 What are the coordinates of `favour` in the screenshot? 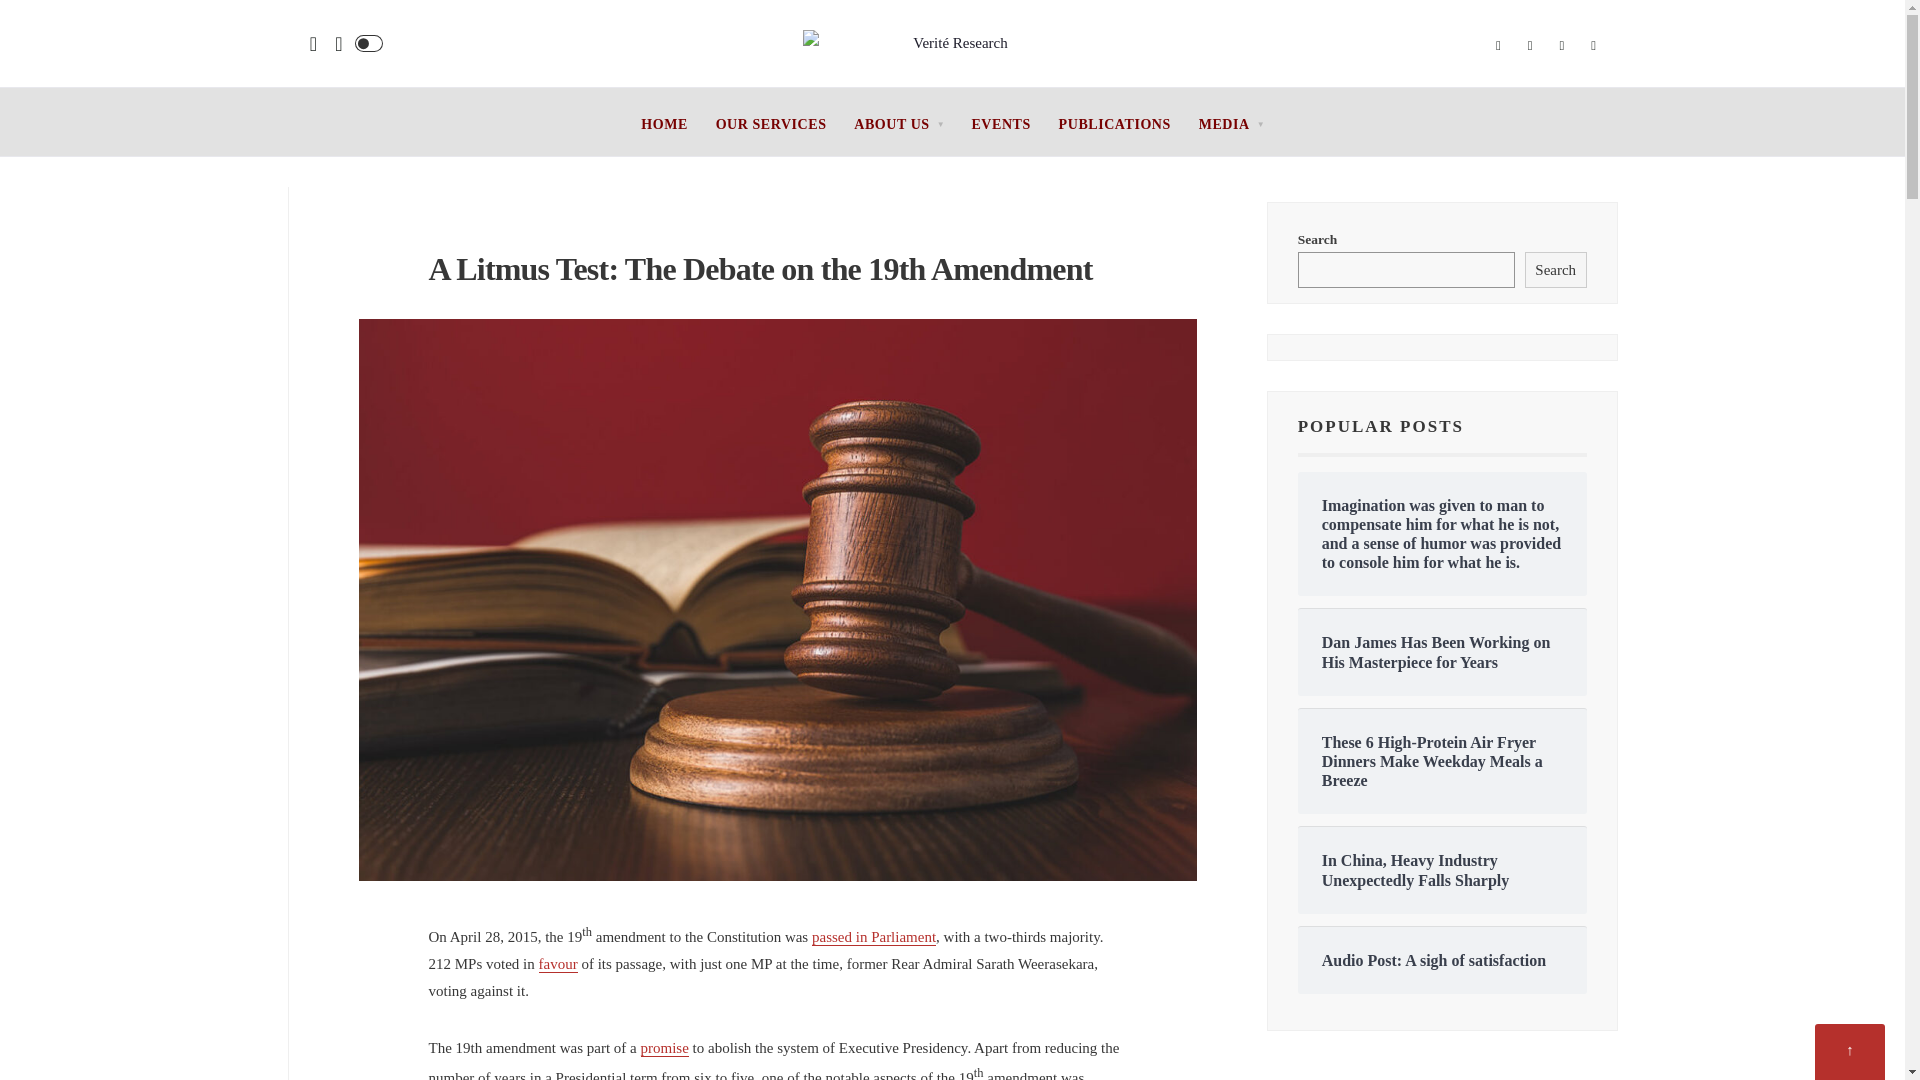 It's located at (558, 964).